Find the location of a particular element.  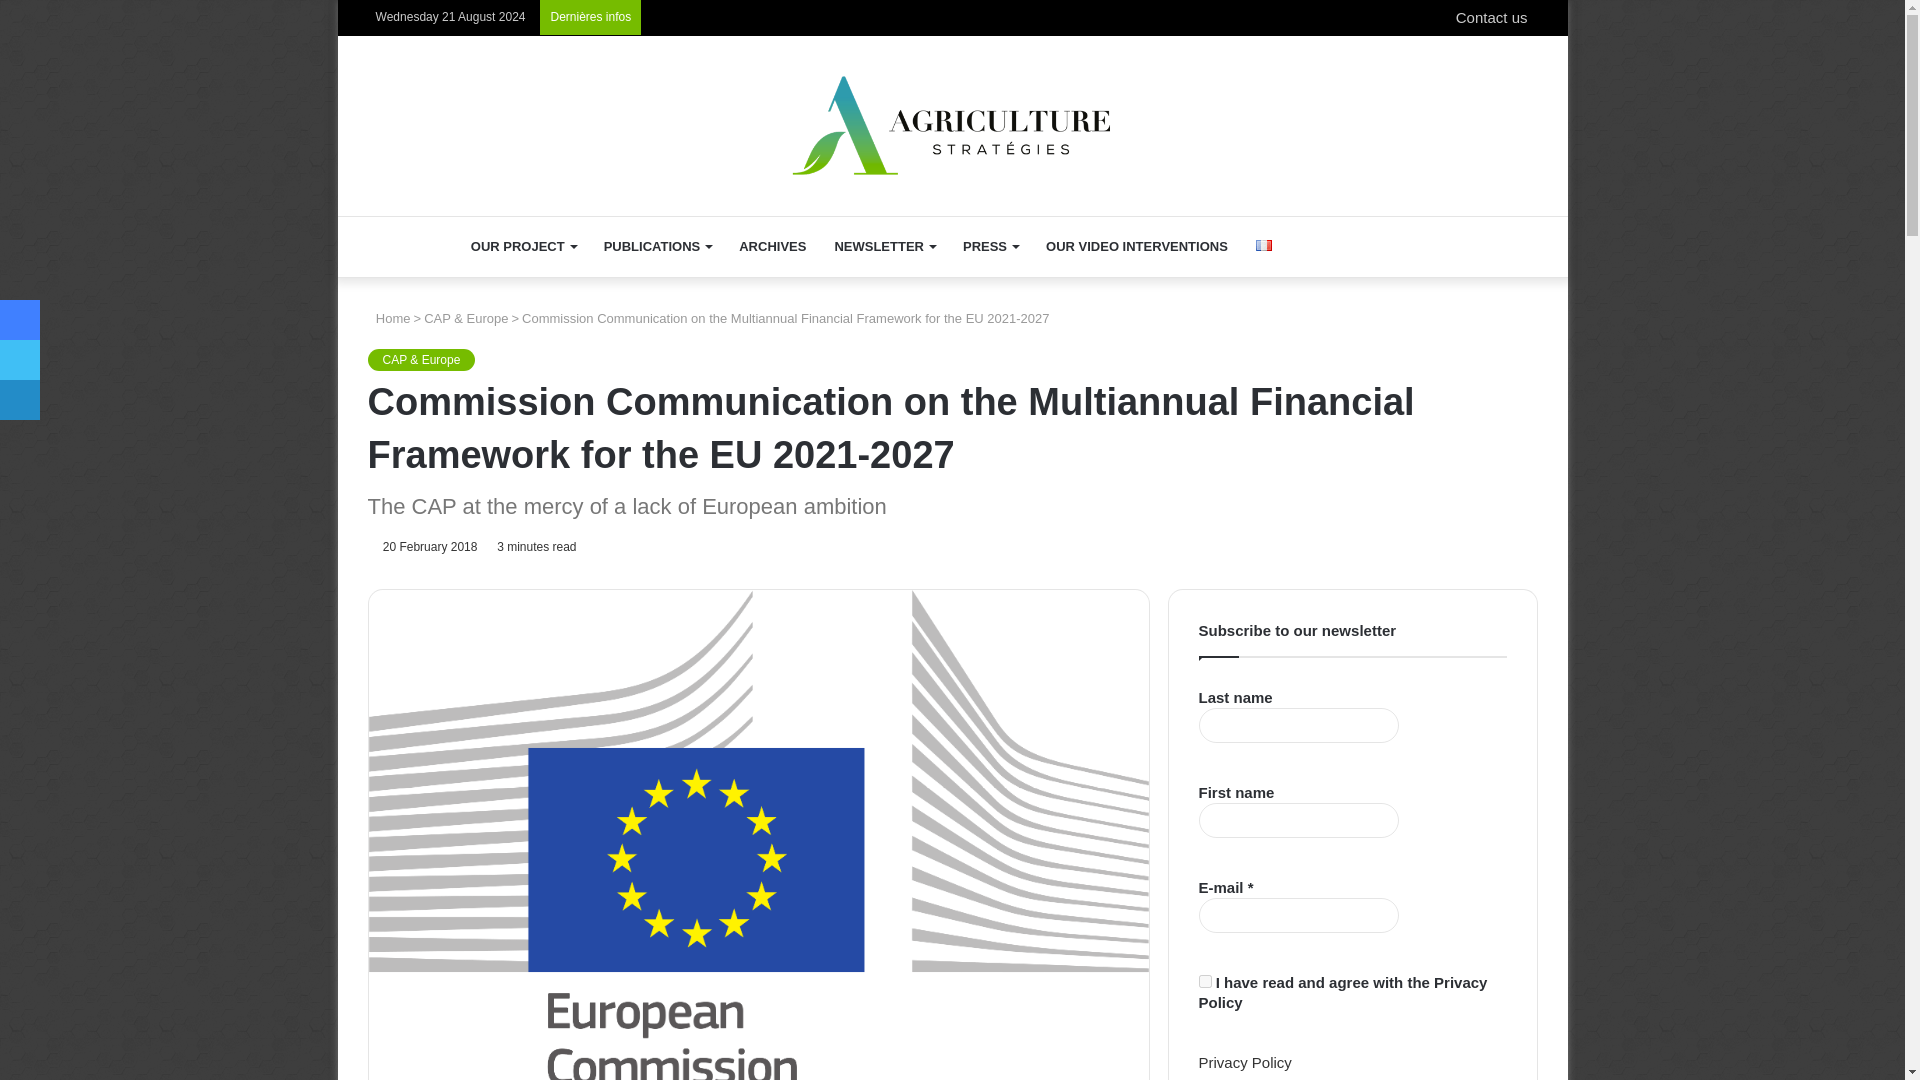

Twitter is located at coordinates (20, 360).